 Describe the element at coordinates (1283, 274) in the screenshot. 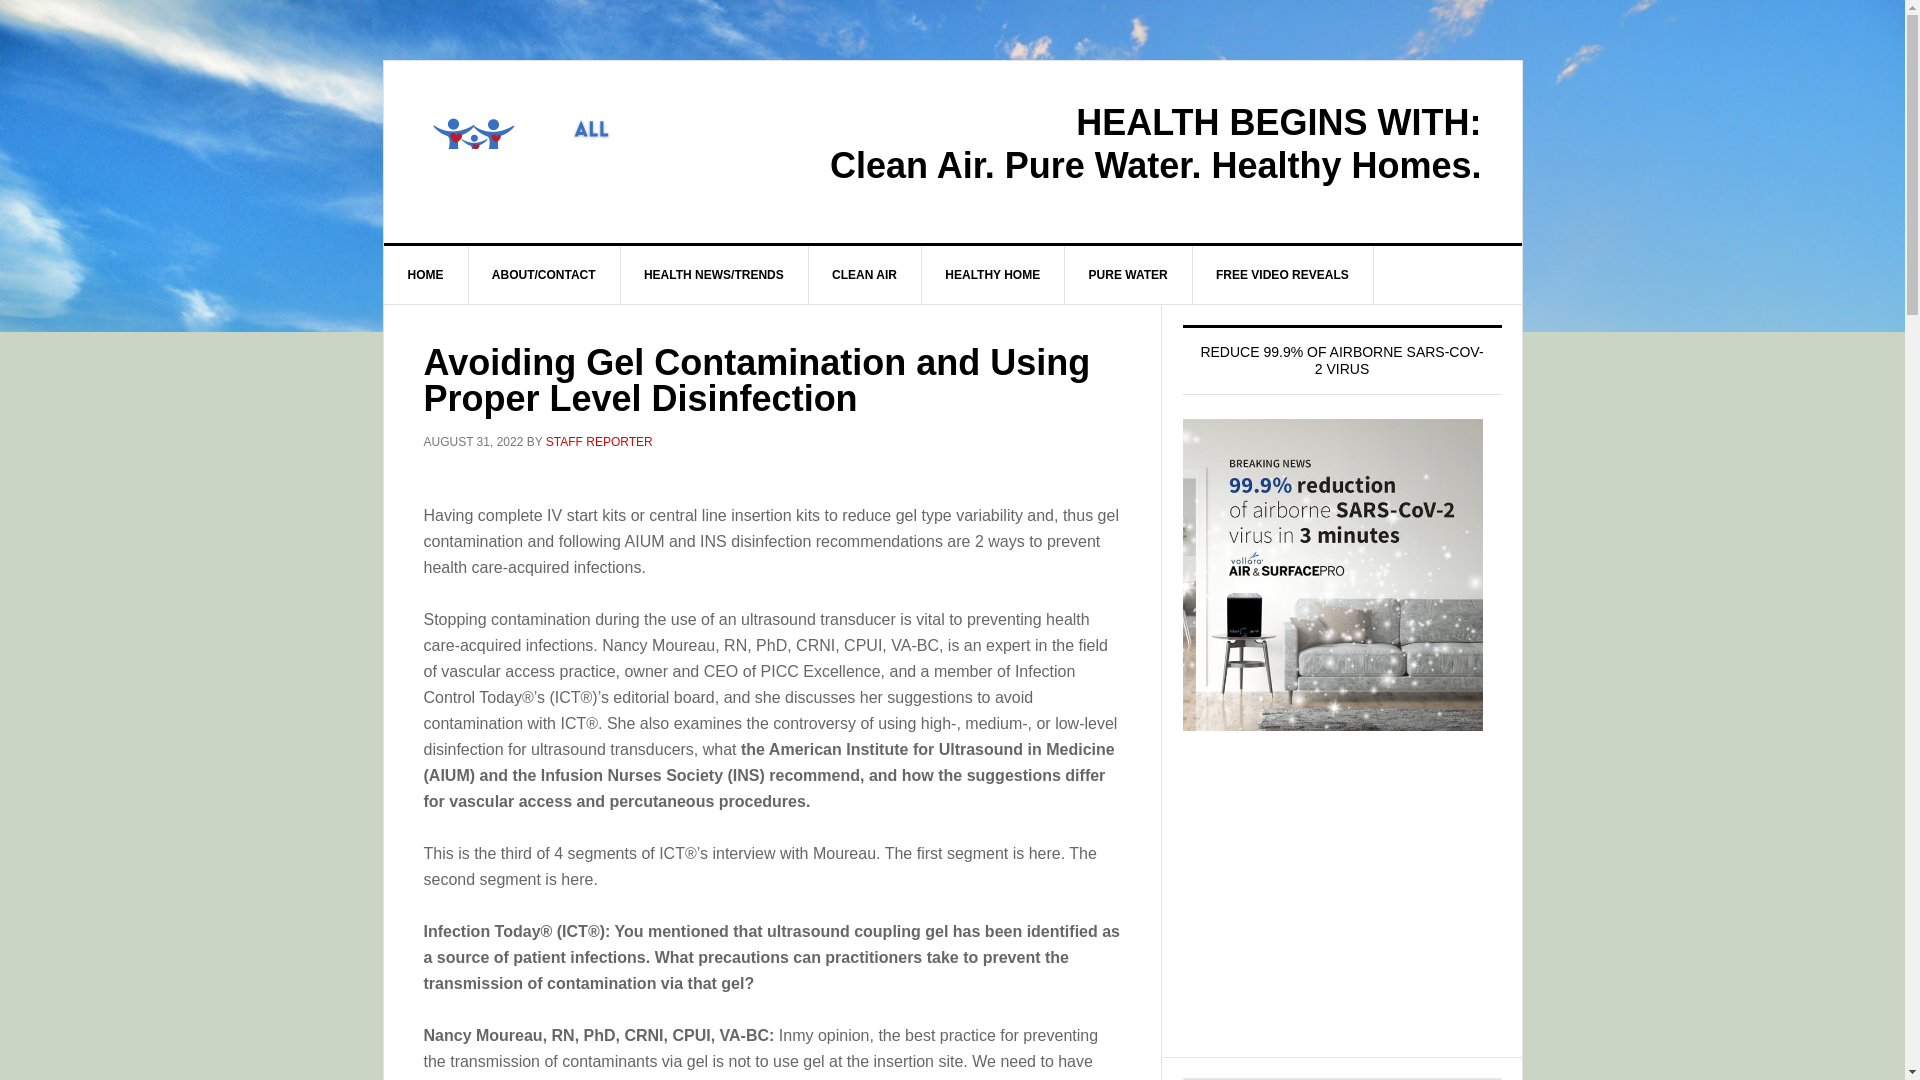

I see `FREE VIDEO REVEALS` at that location.